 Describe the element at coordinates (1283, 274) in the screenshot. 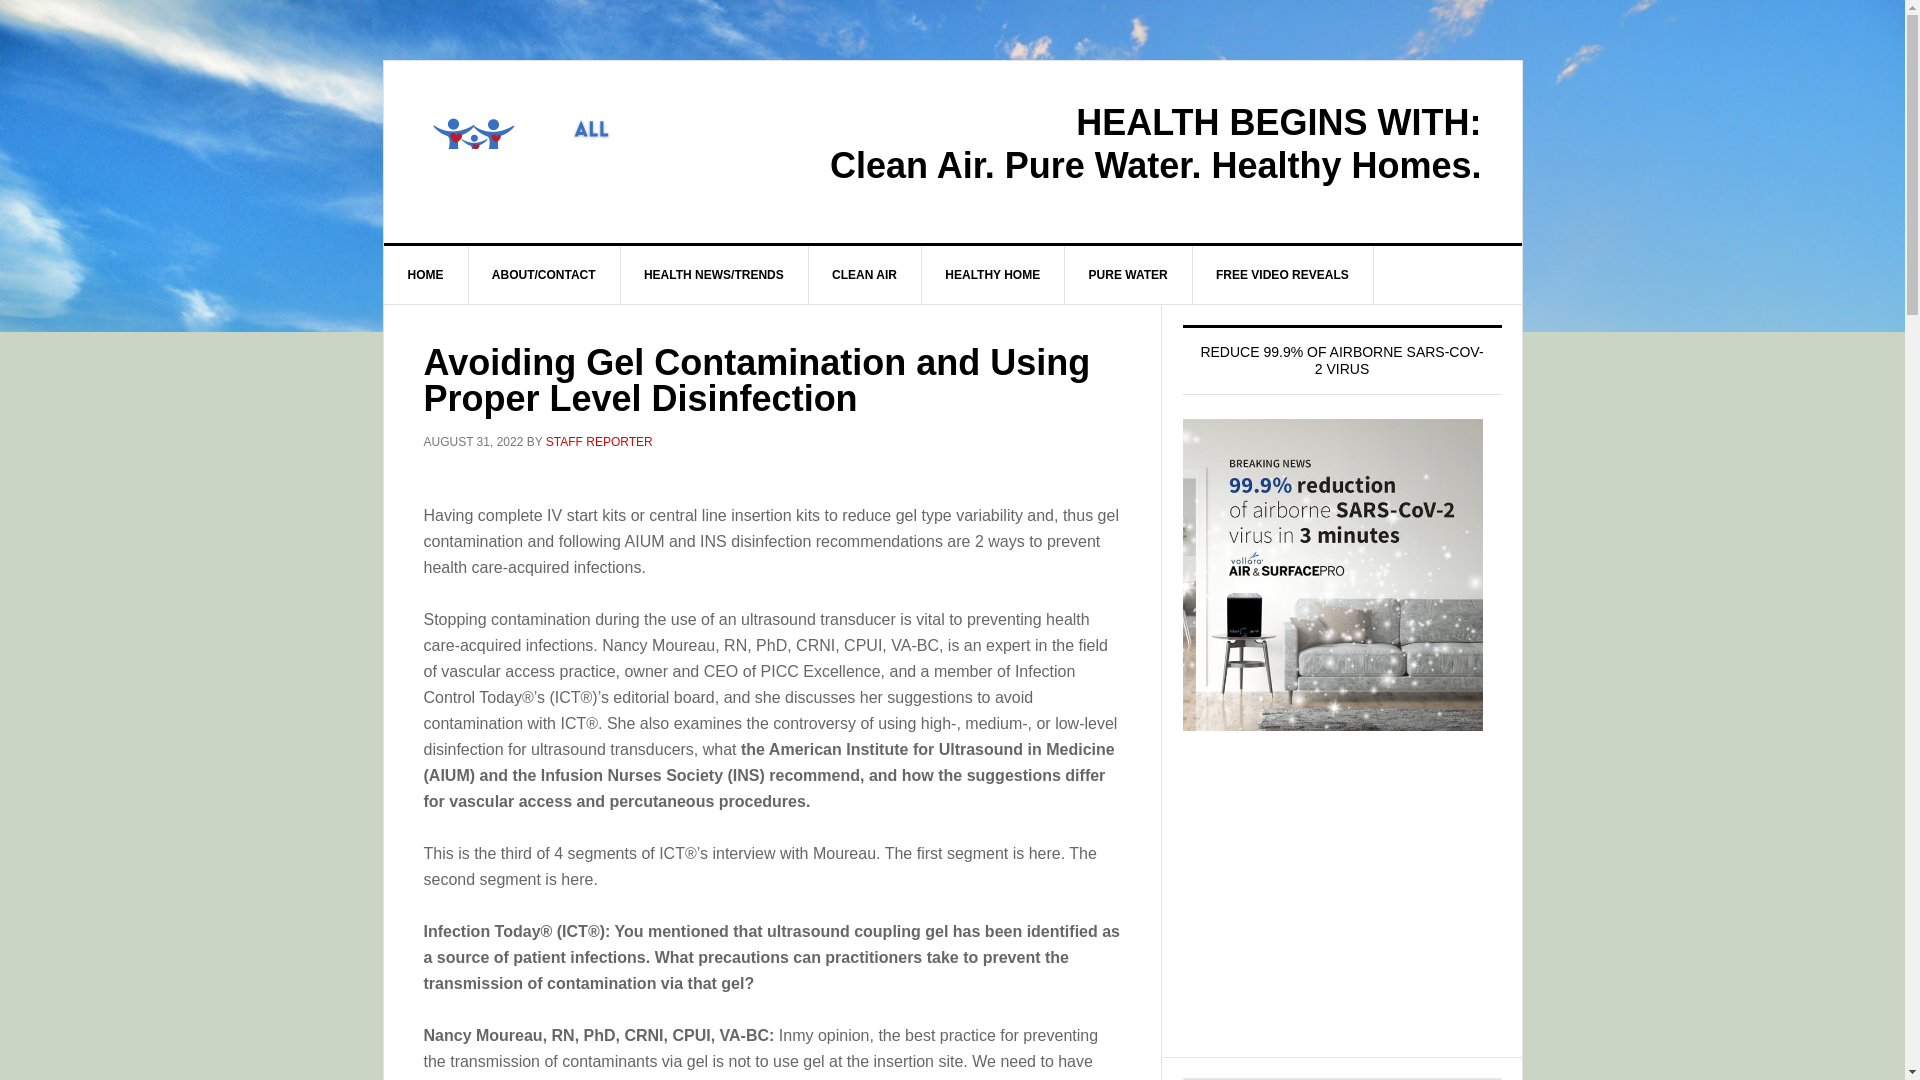

I see `FREE VIDEO REVEALS` at that location.